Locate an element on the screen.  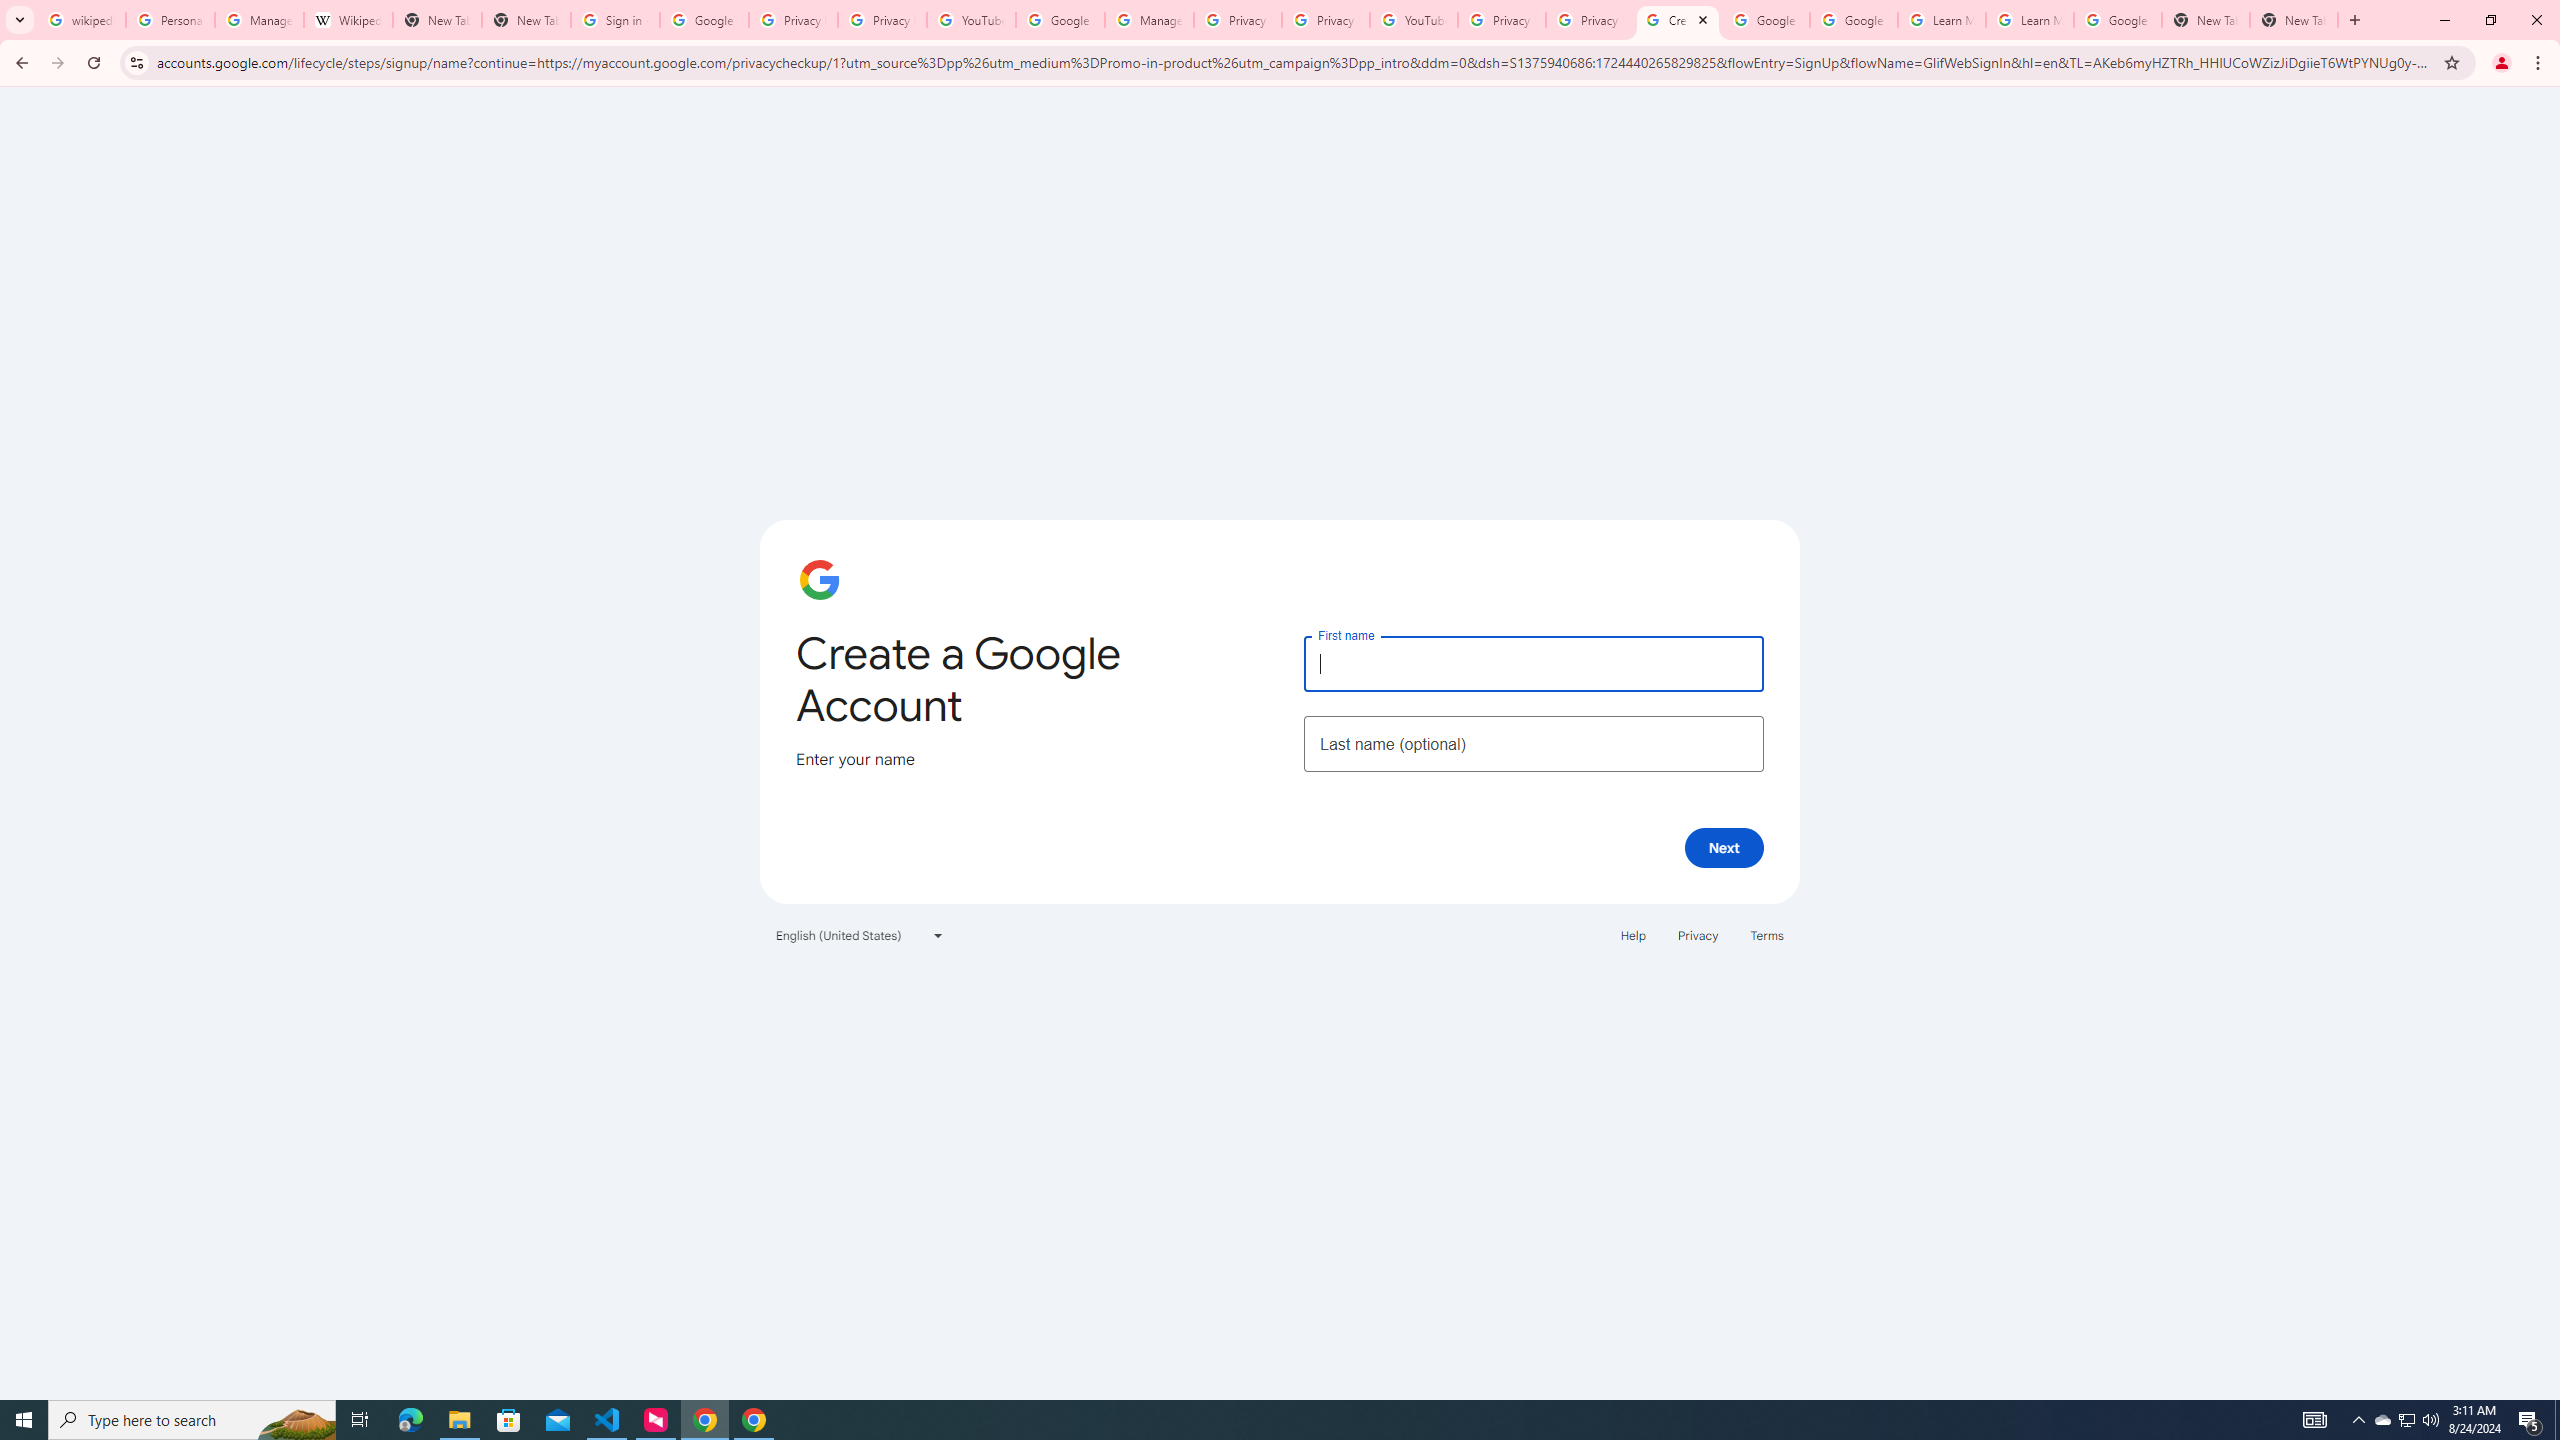
Wikipedia:Edit requests - Wikipedia is located at coordinates (348, 20).